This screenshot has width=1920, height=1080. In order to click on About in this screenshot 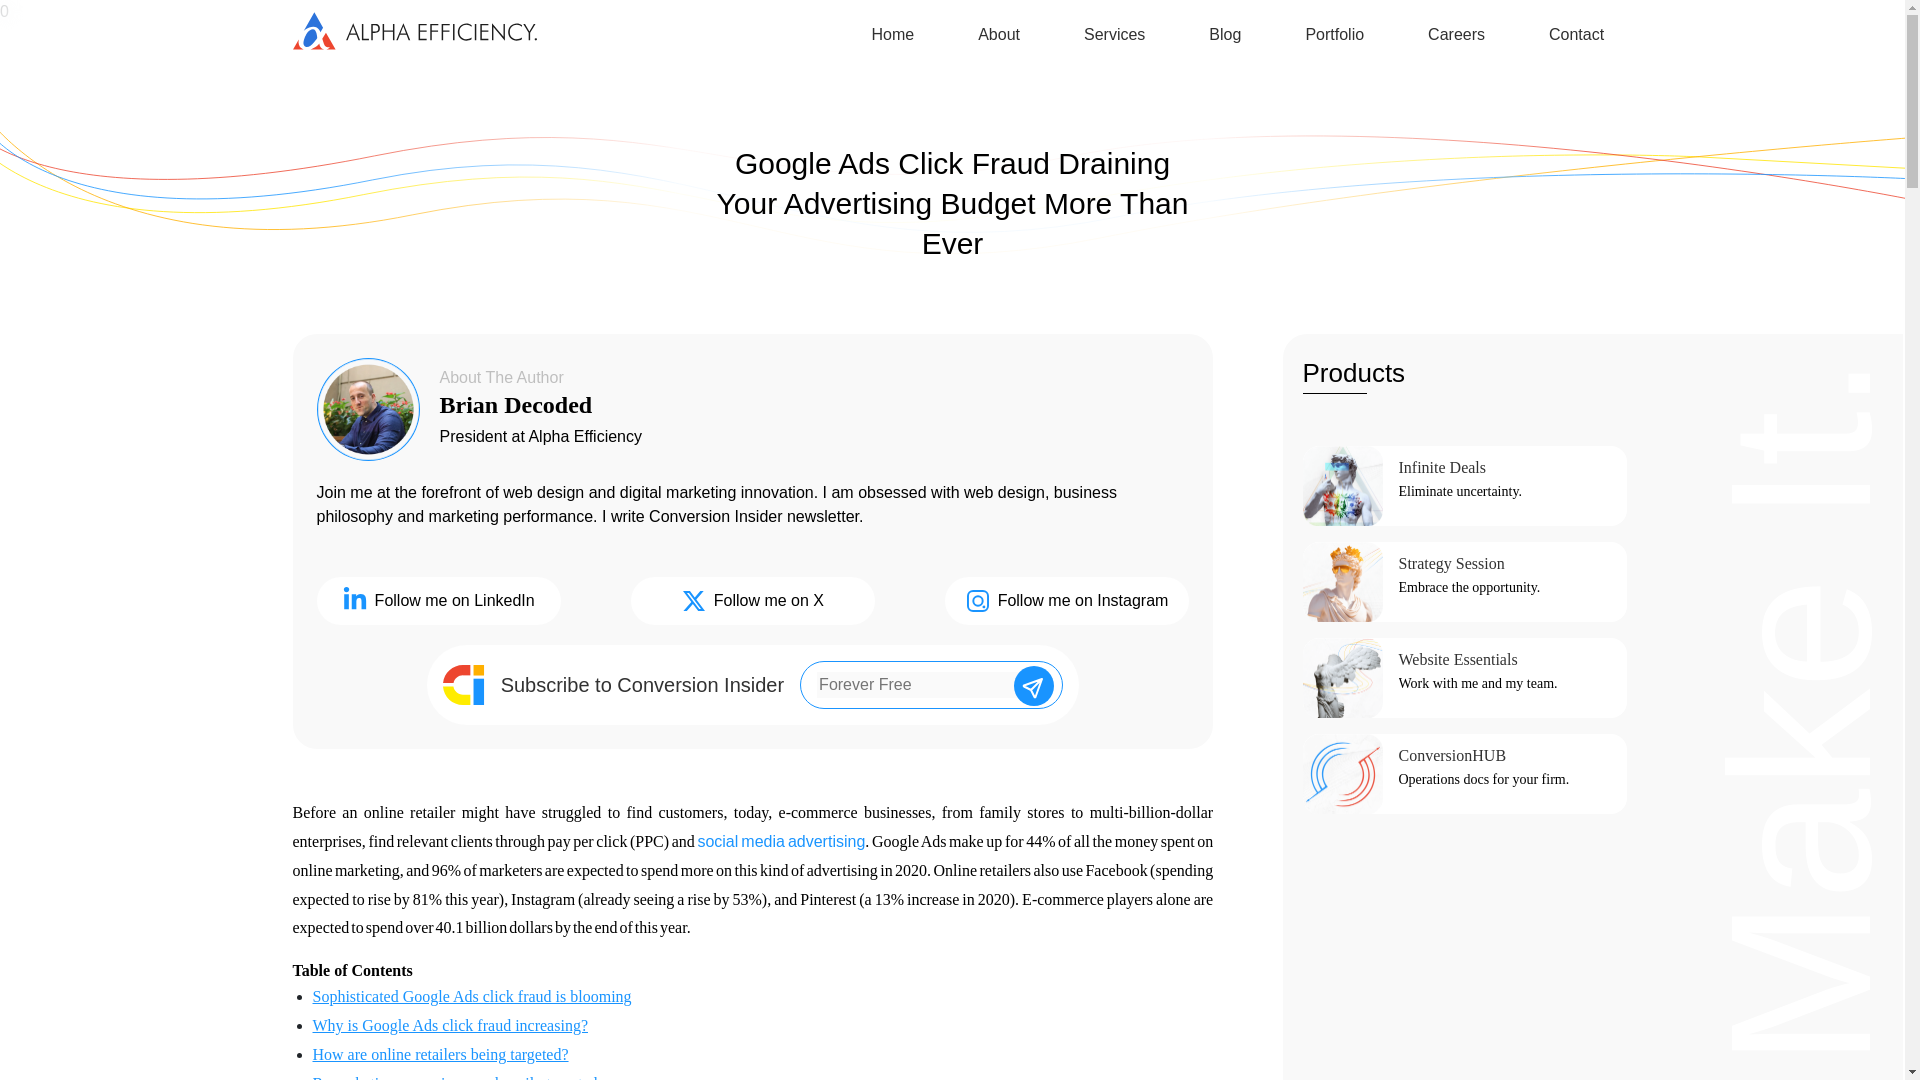, I will do `click(998, 37)`.